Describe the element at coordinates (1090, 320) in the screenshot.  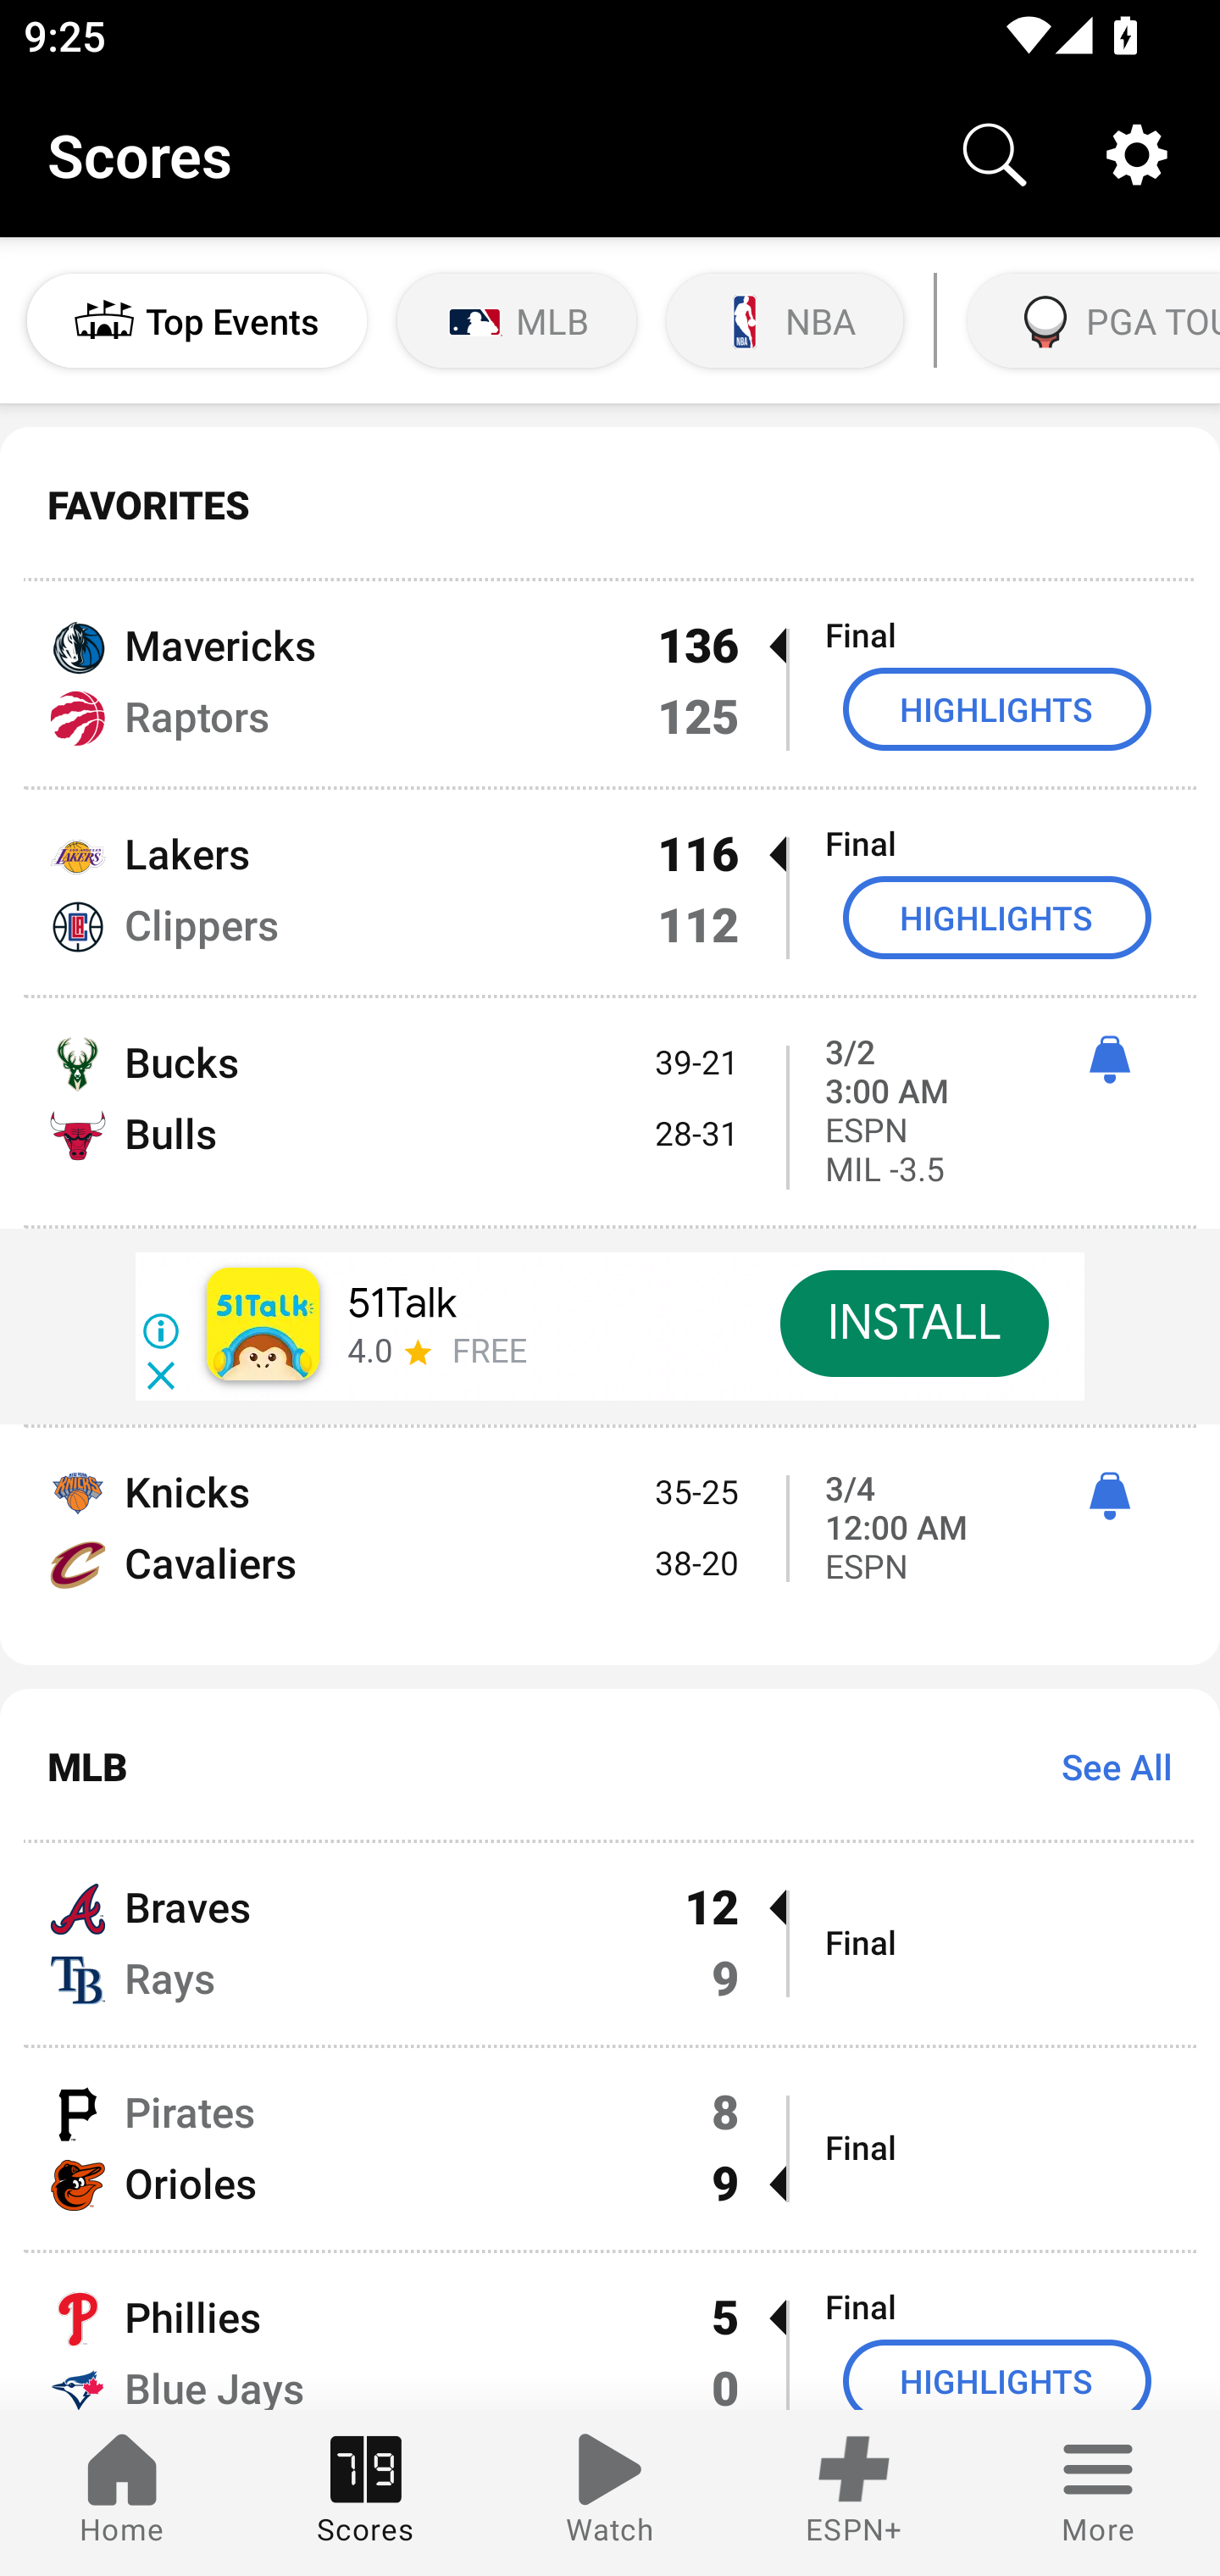
I see `PGA TOUR` at that location.